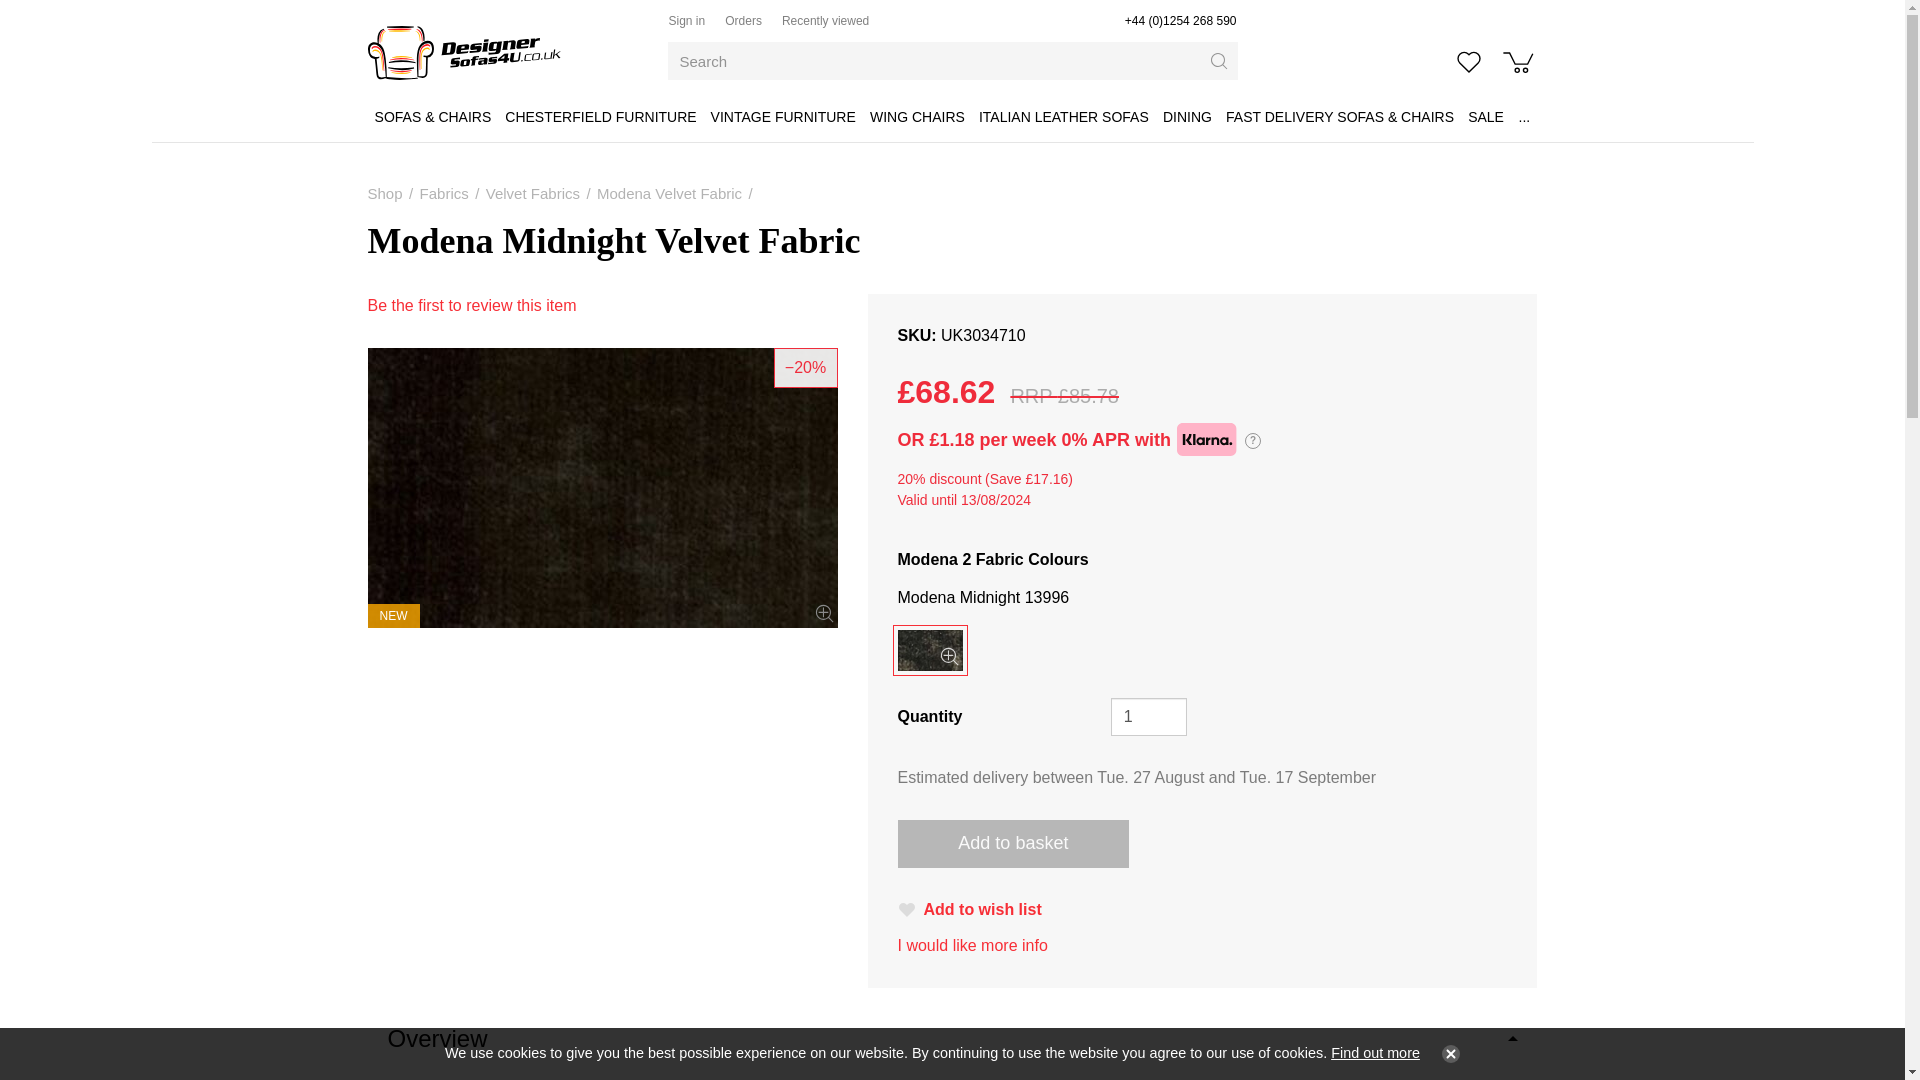 This screenshot has height=1080, width=1920. What do you see at coordinates (1150, 716) in the screenshot?
I see `1` at bounding box center [1150, 716].